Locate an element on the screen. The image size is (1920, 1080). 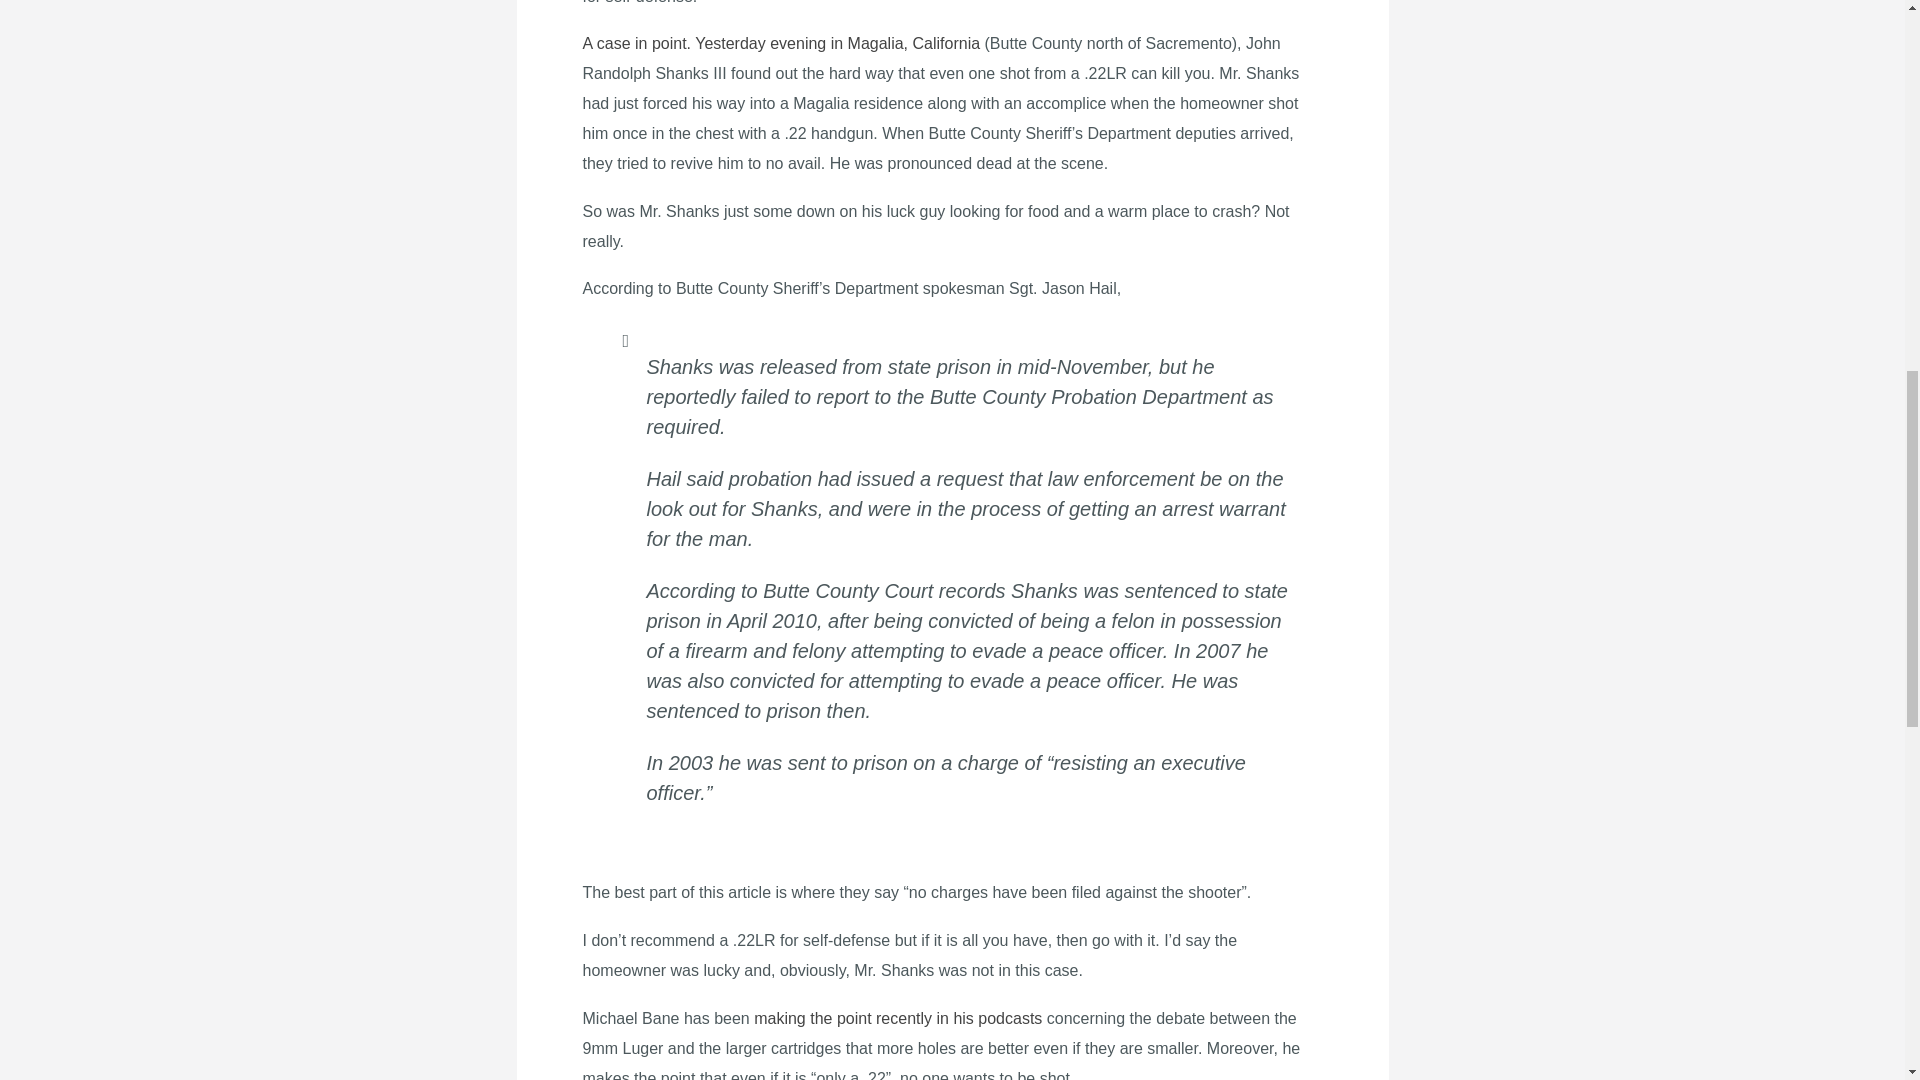
A case in point. Yesterday evening in Magalia, California is located at coordinates (782, 42).